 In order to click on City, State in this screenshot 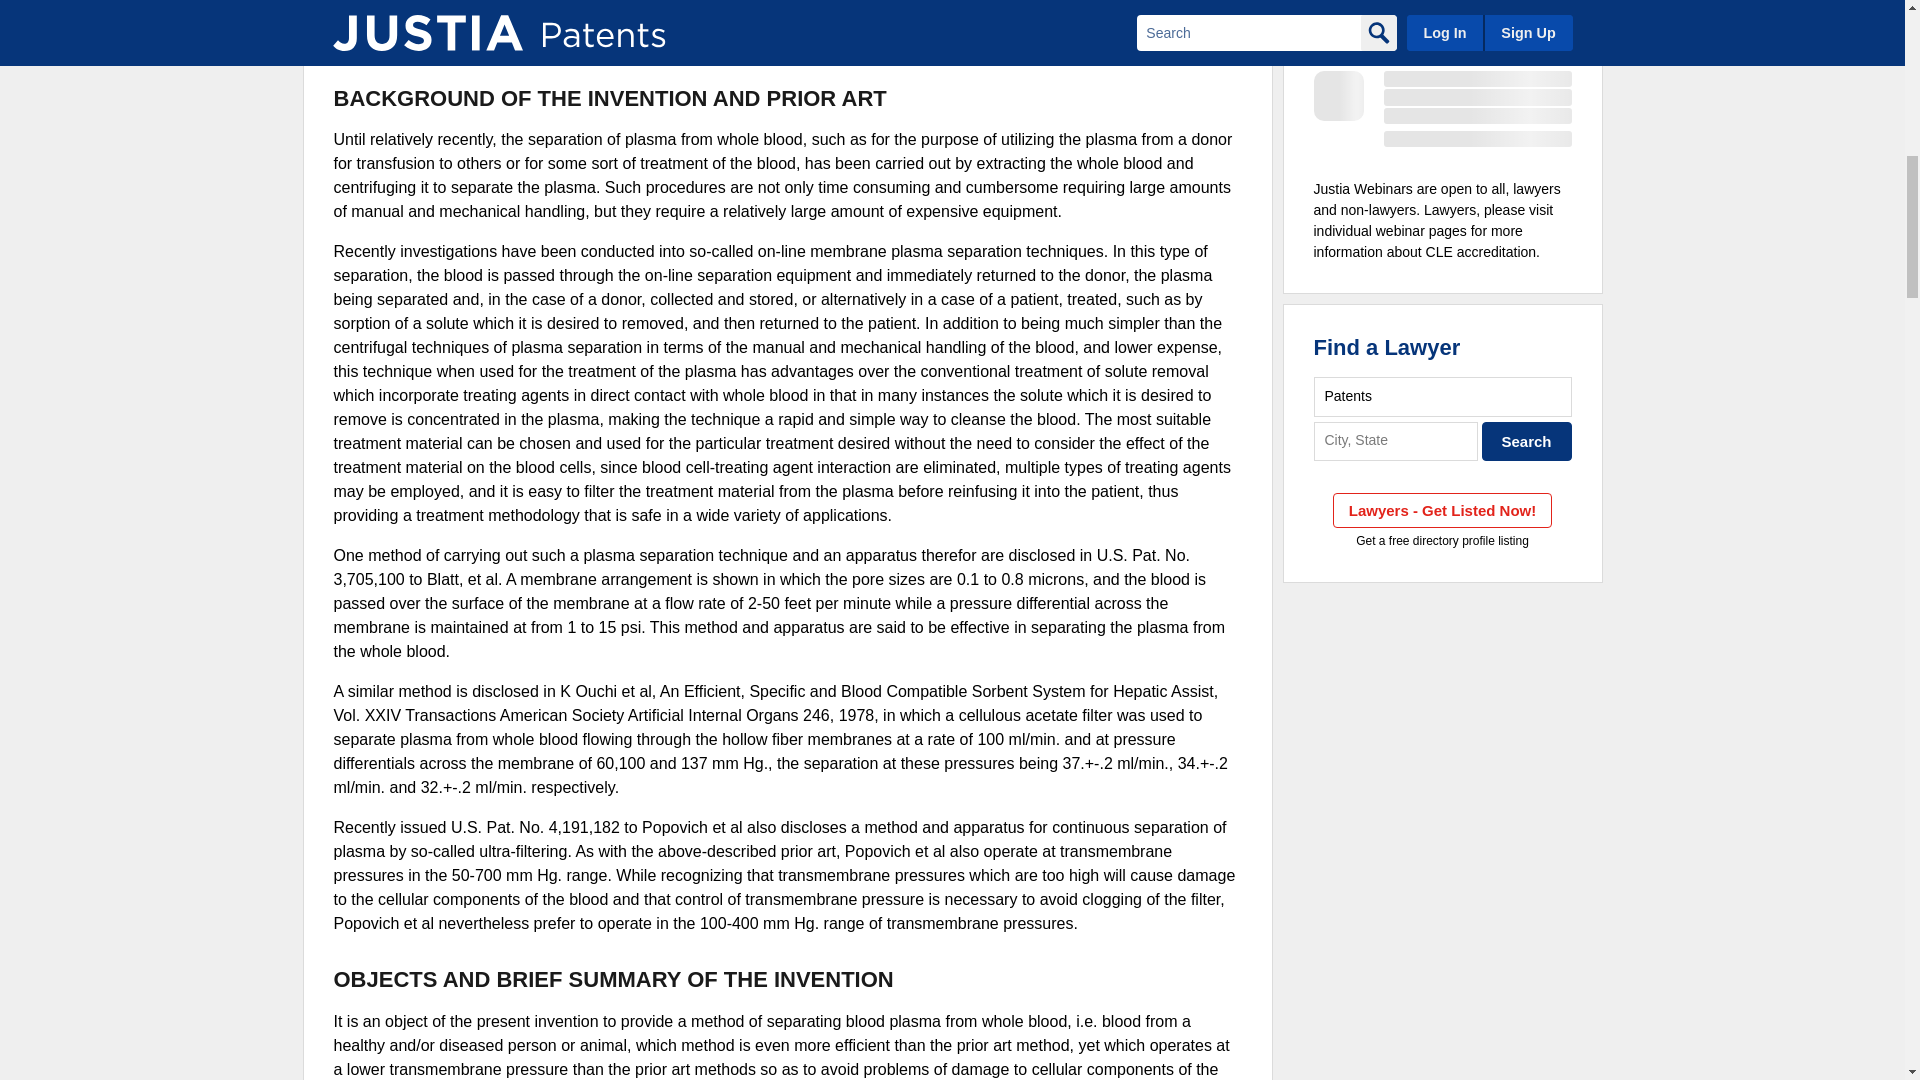, I will do `click(1396, 442)`.